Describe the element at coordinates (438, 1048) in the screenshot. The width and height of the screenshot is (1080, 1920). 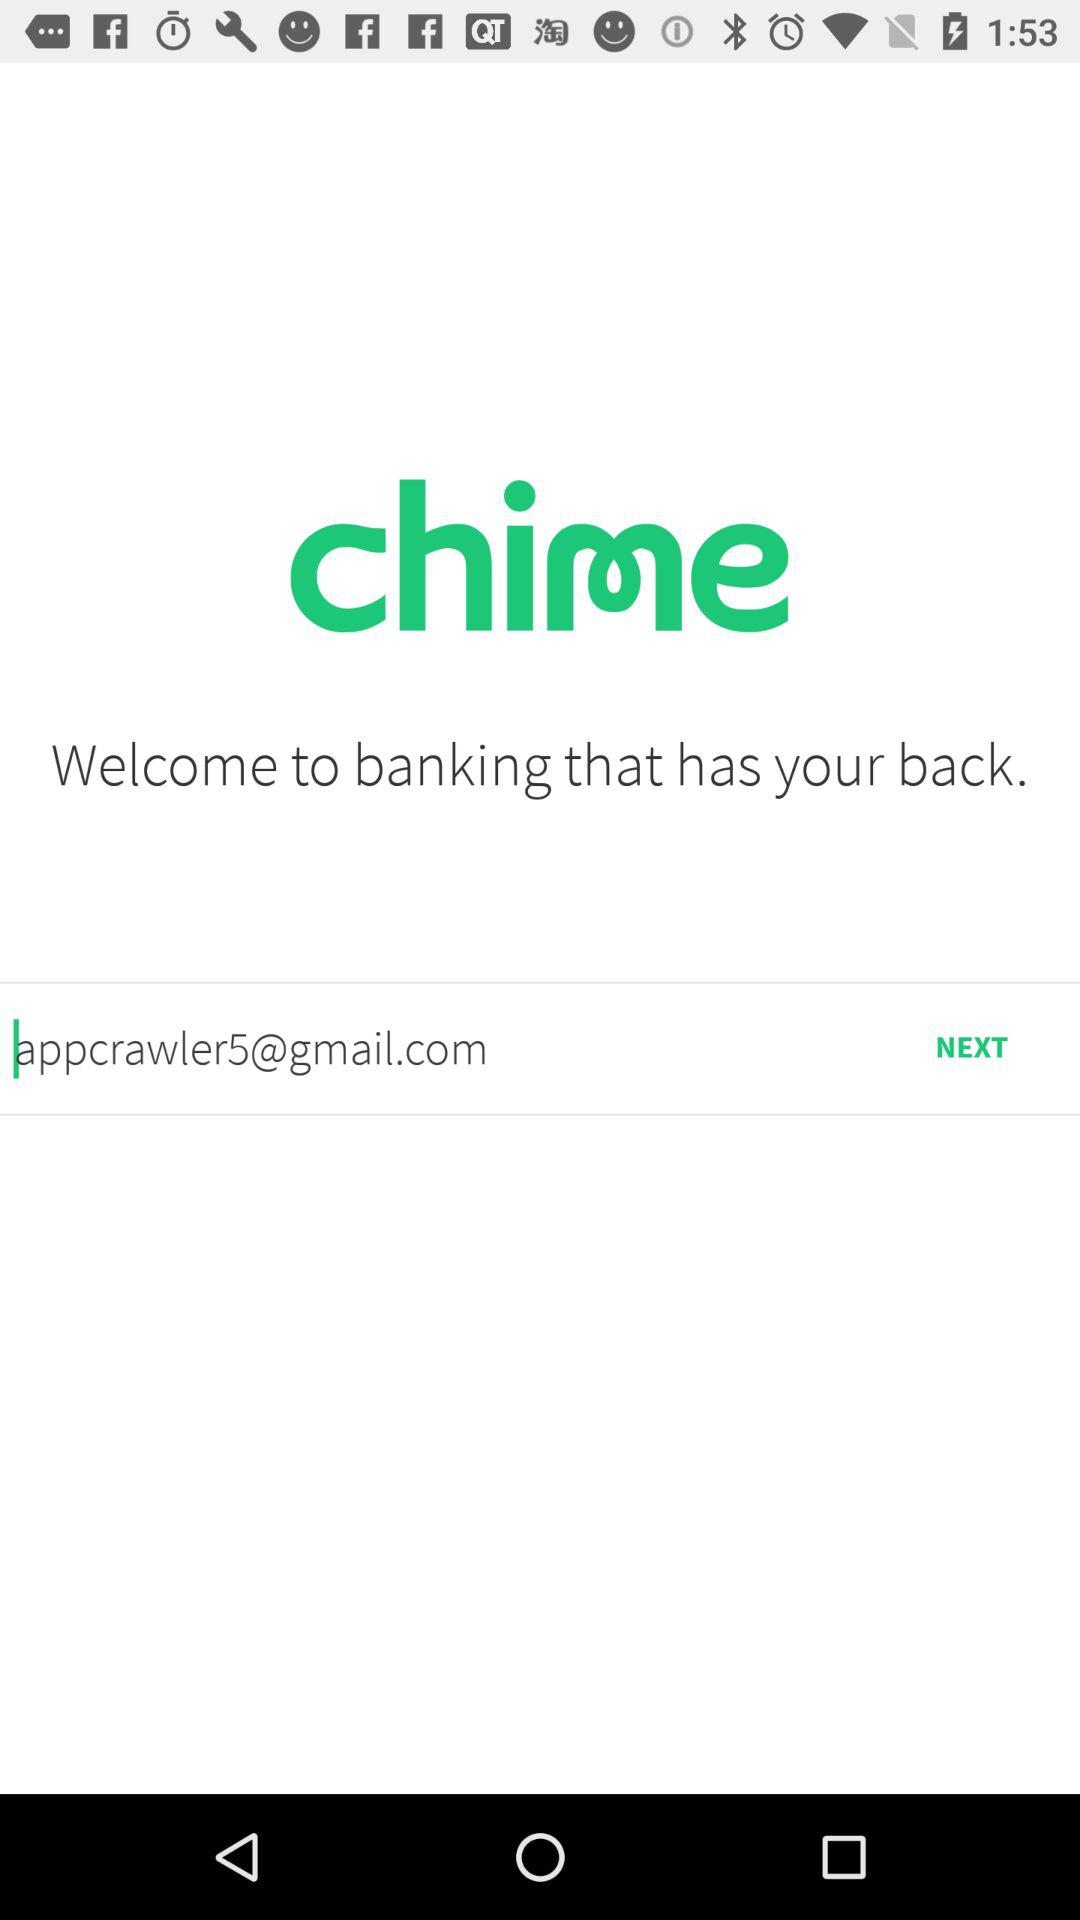
I see `open icon next to the next icon` at that location.